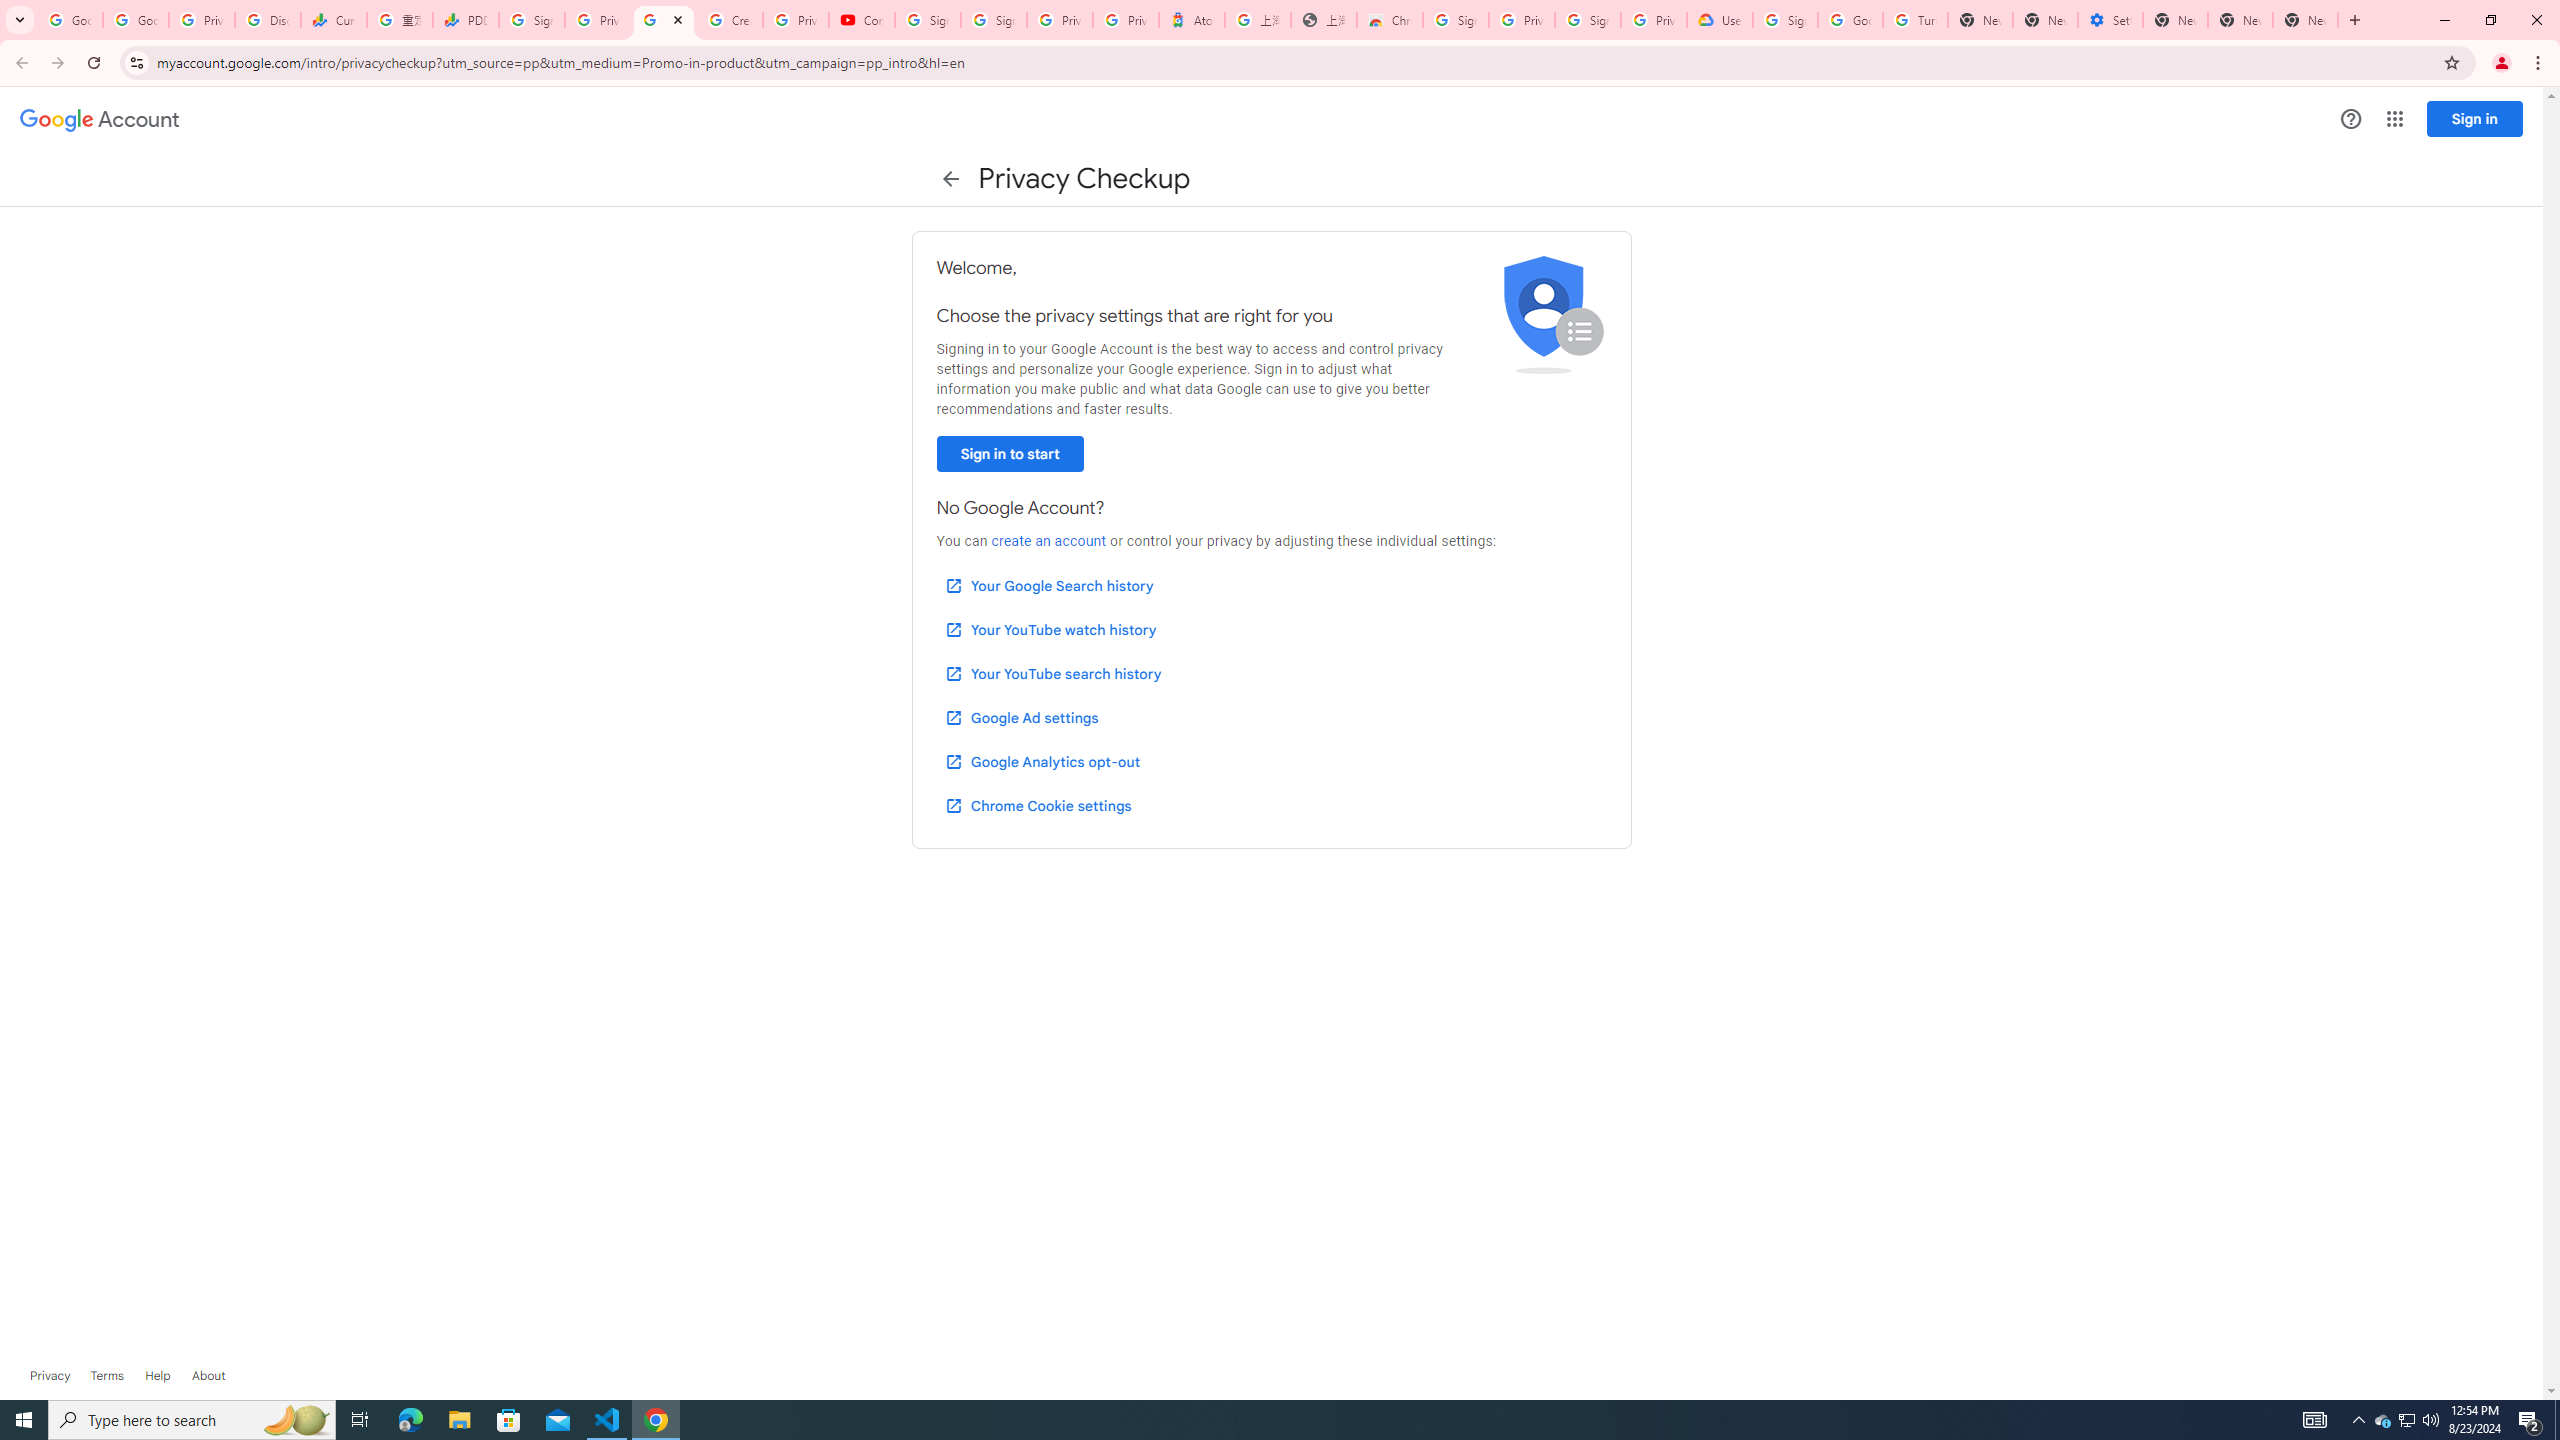 This screenshot has height=1440, width=2560. What do you see at coordinates (1588, 20) in the screenshot?
I see `Sign in - Google Accounts` at bounding box center [1588, 20].